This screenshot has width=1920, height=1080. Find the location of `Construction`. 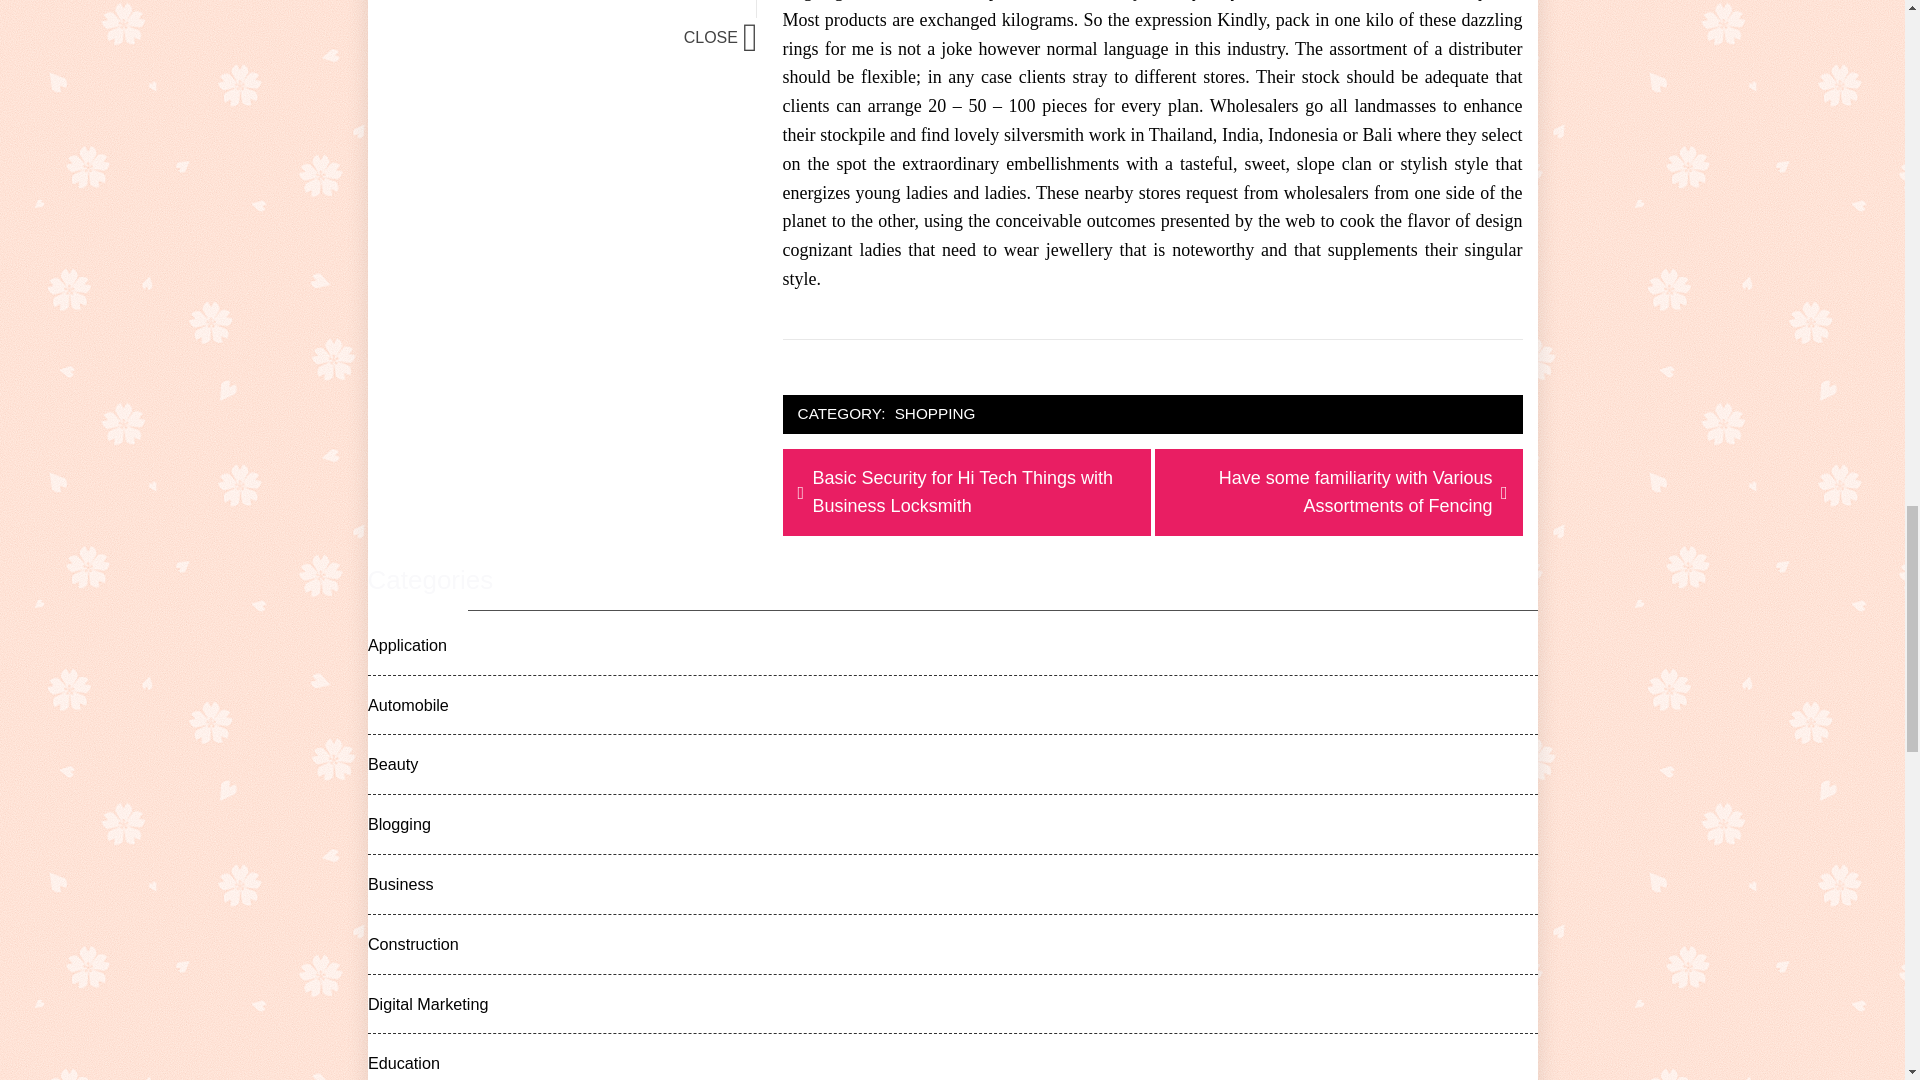

Construction is located at coordinates (410, 944).